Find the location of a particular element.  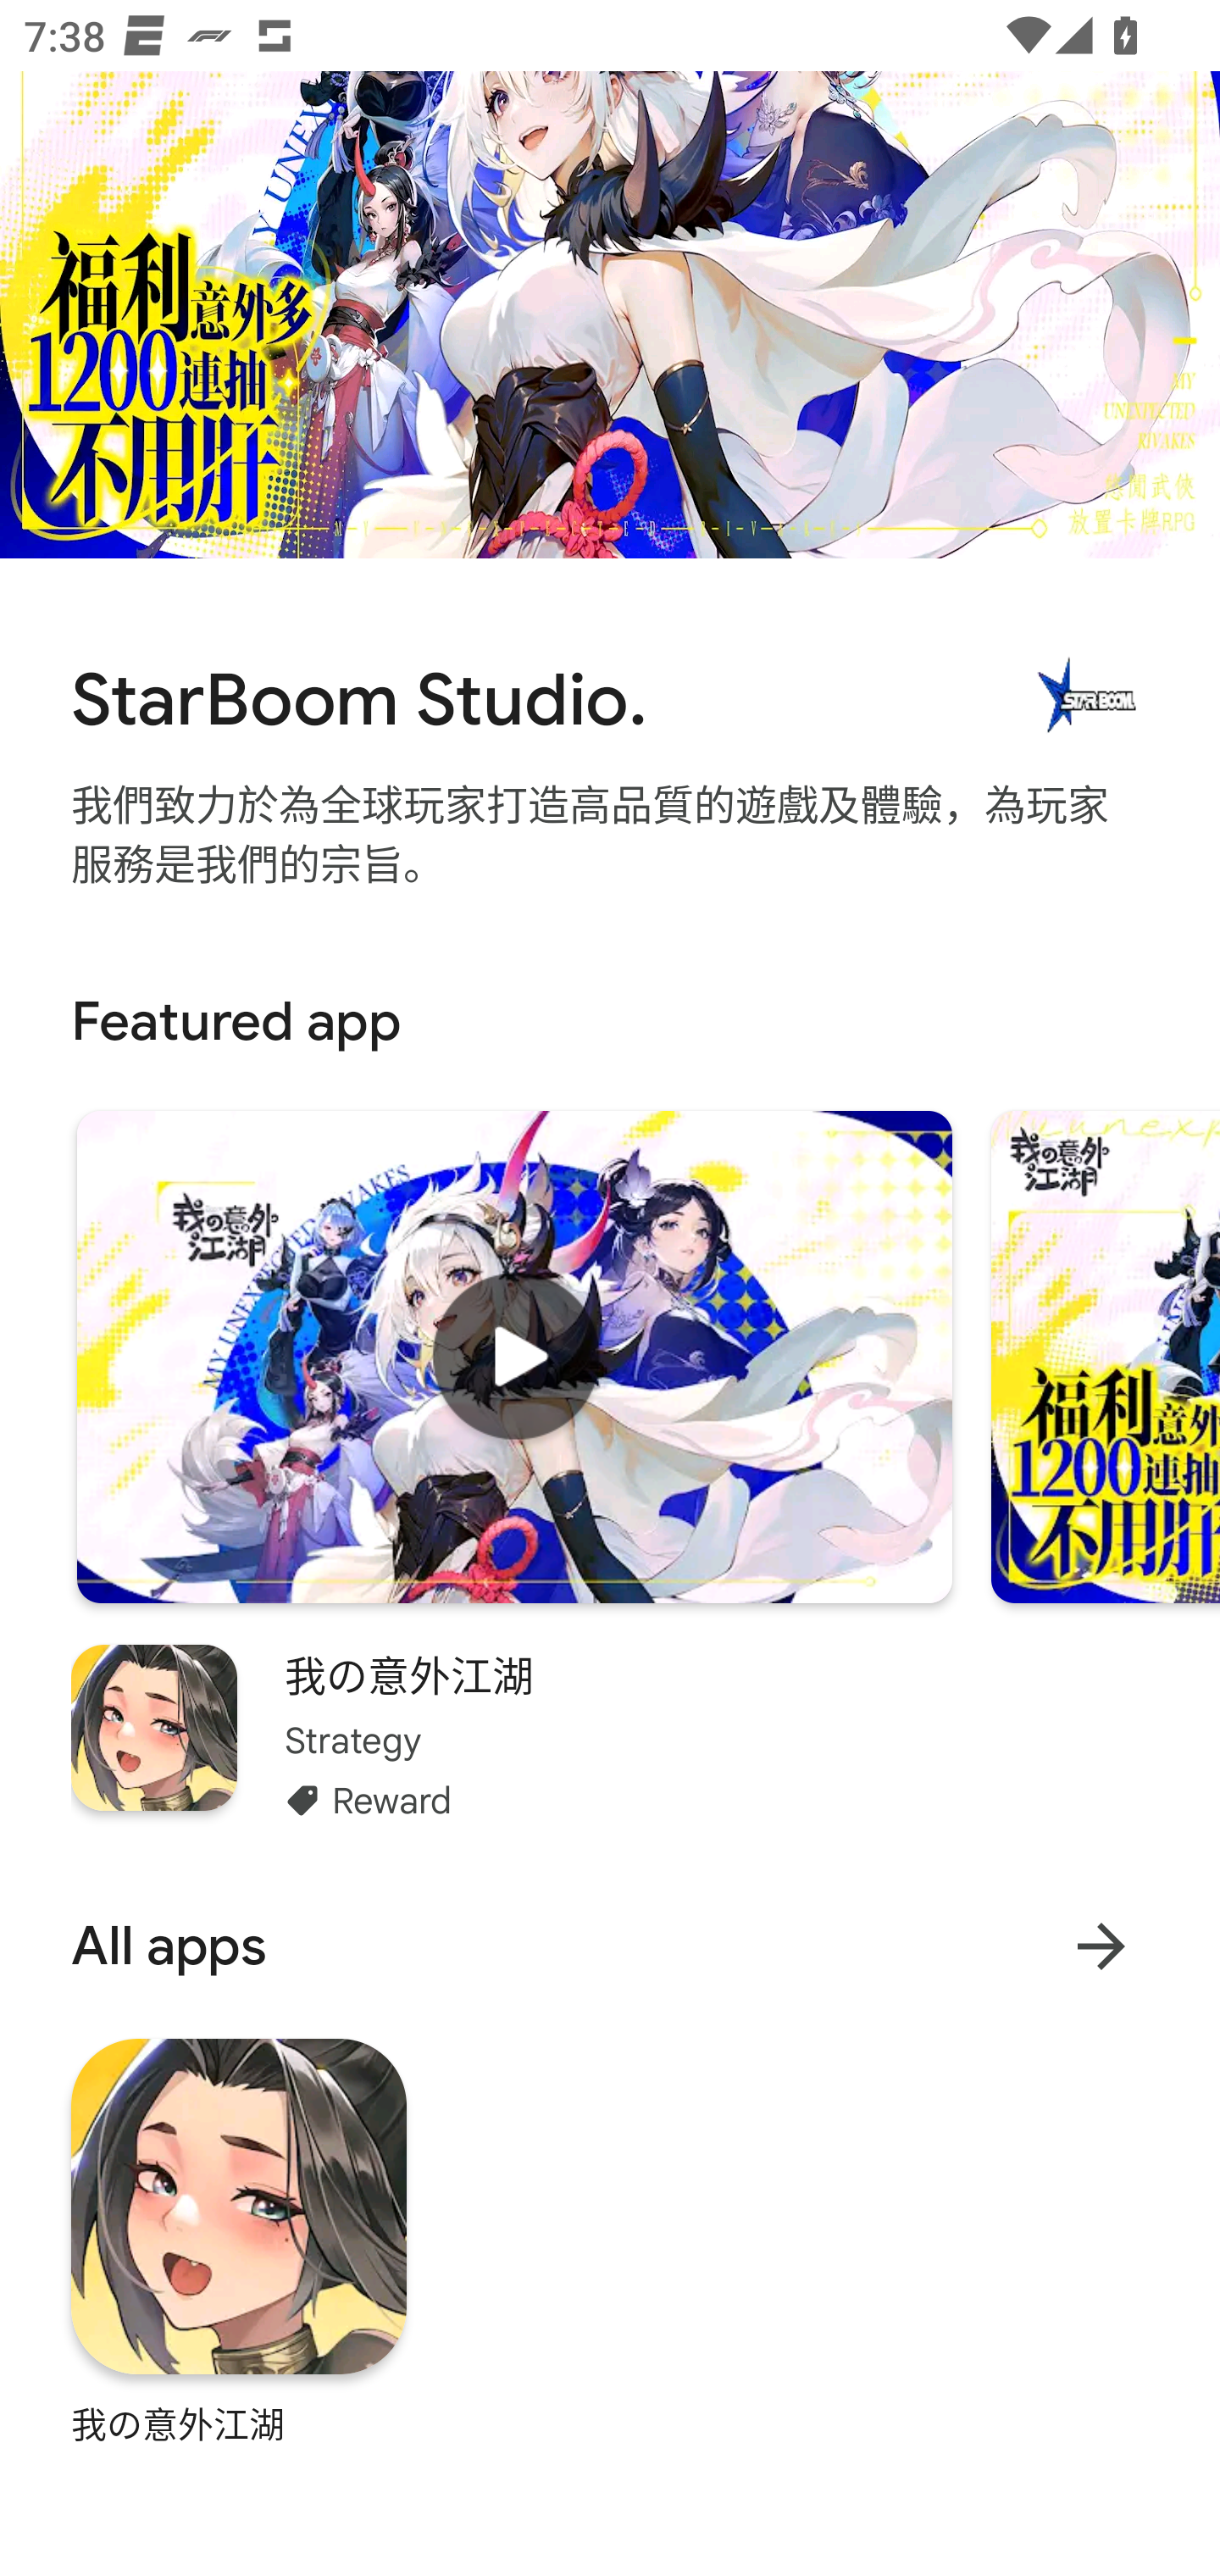

Play trailer for "我の意外江湖" is located at coordinates (514, 1356).